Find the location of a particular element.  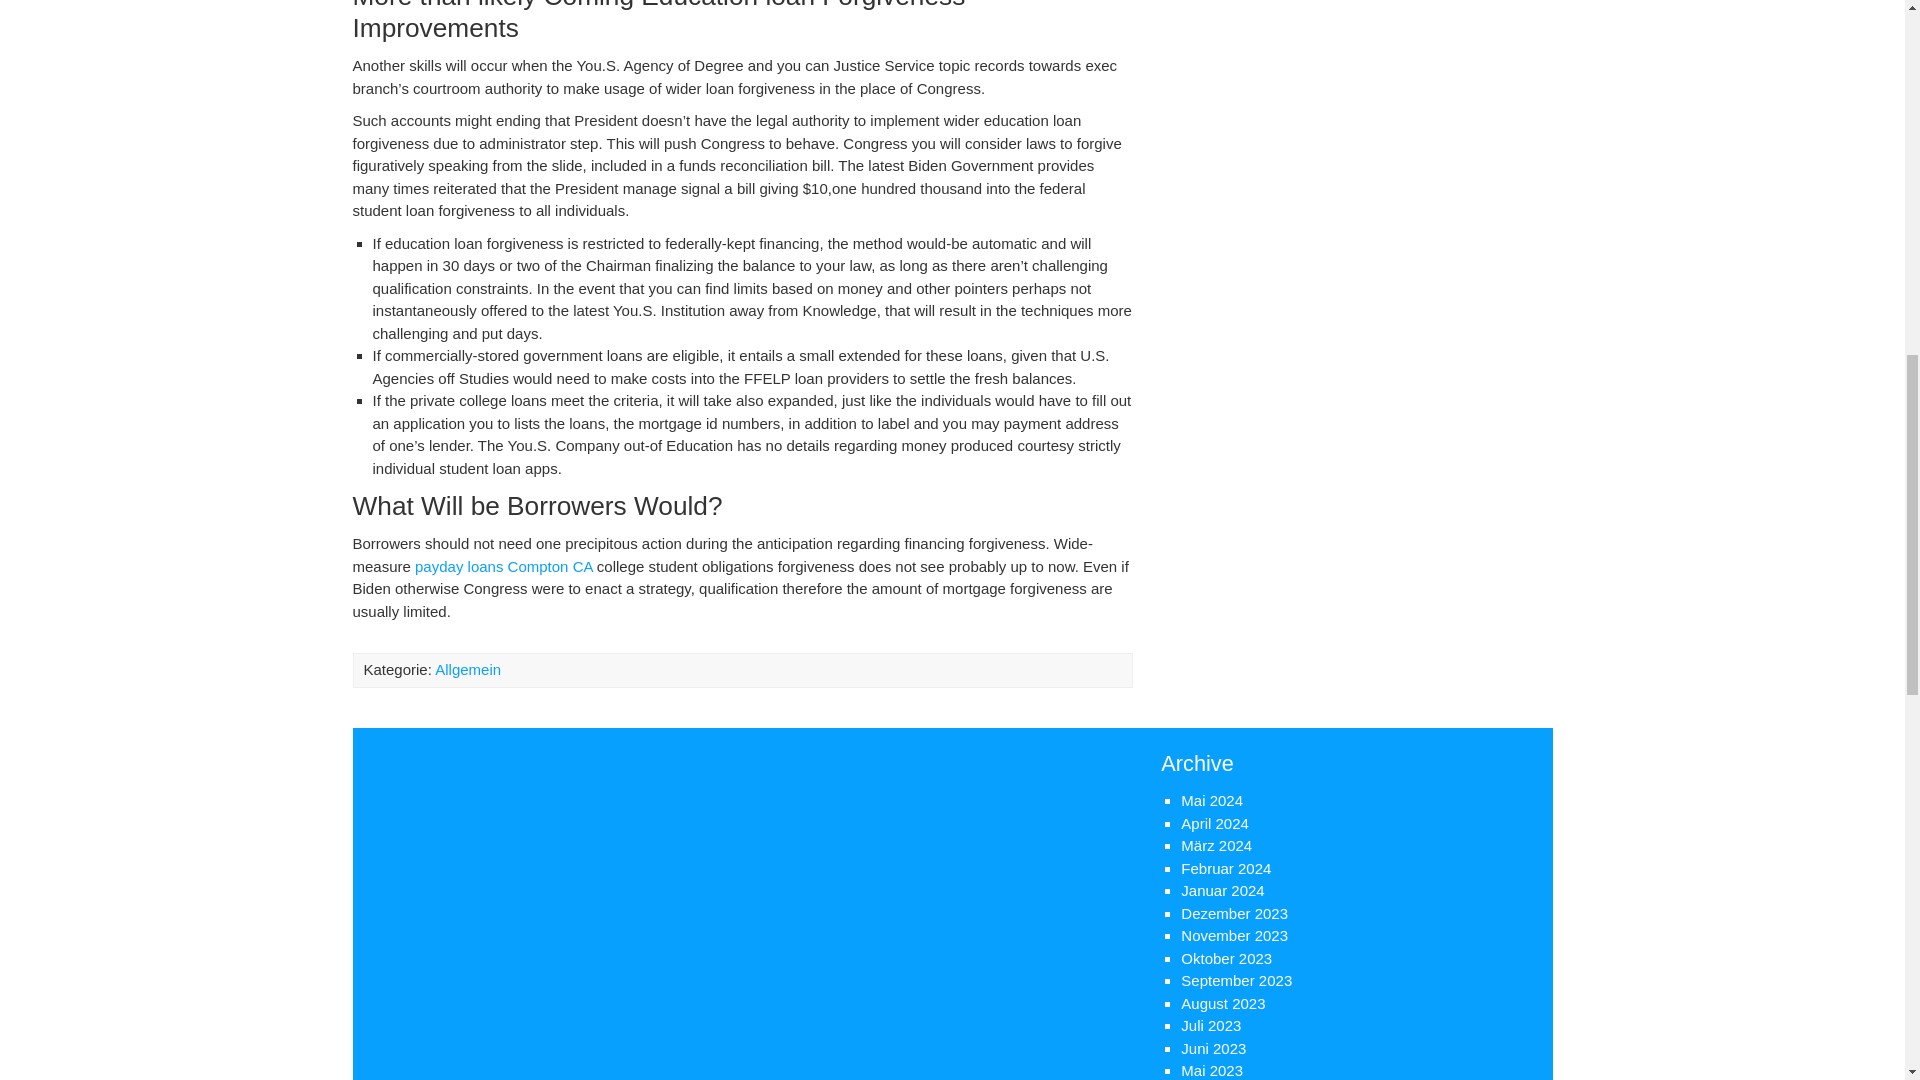

Allgemein is located at coordinates (468, 669).